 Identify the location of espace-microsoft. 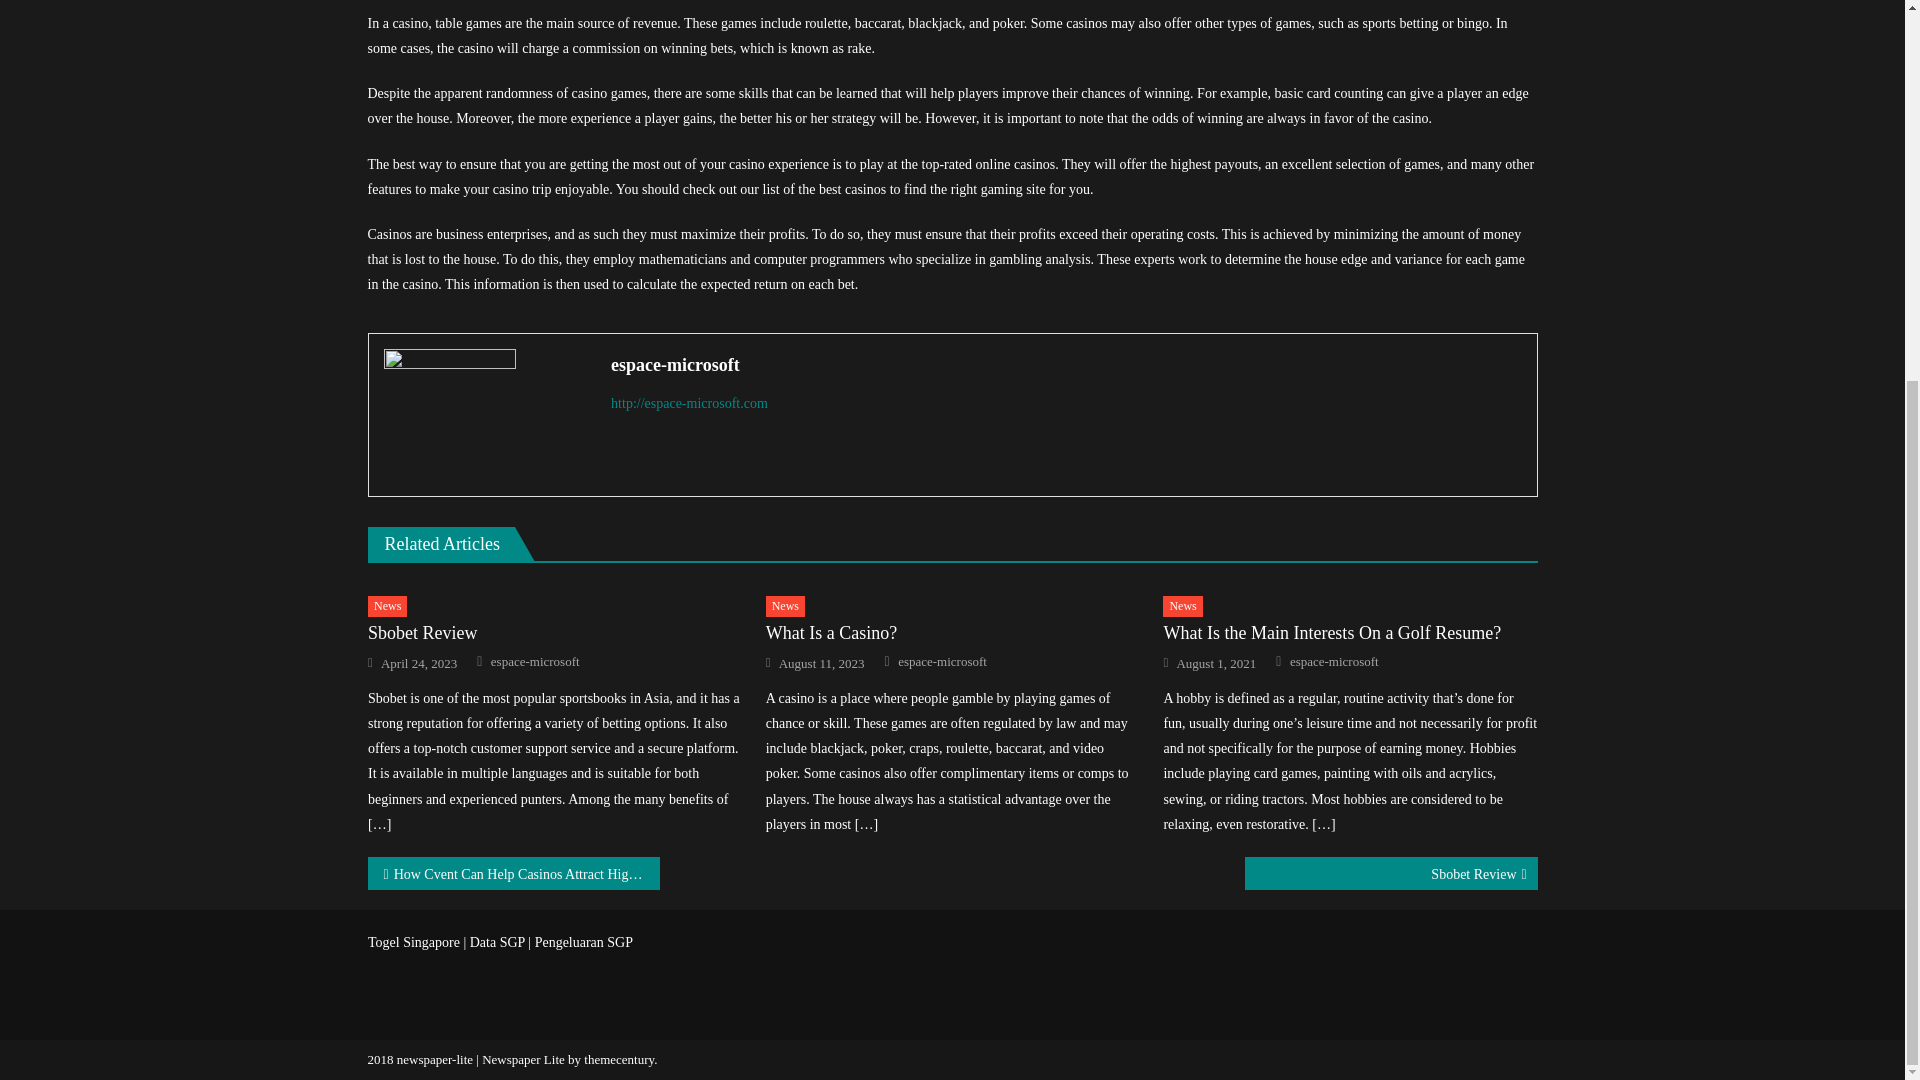
(1334, 662).